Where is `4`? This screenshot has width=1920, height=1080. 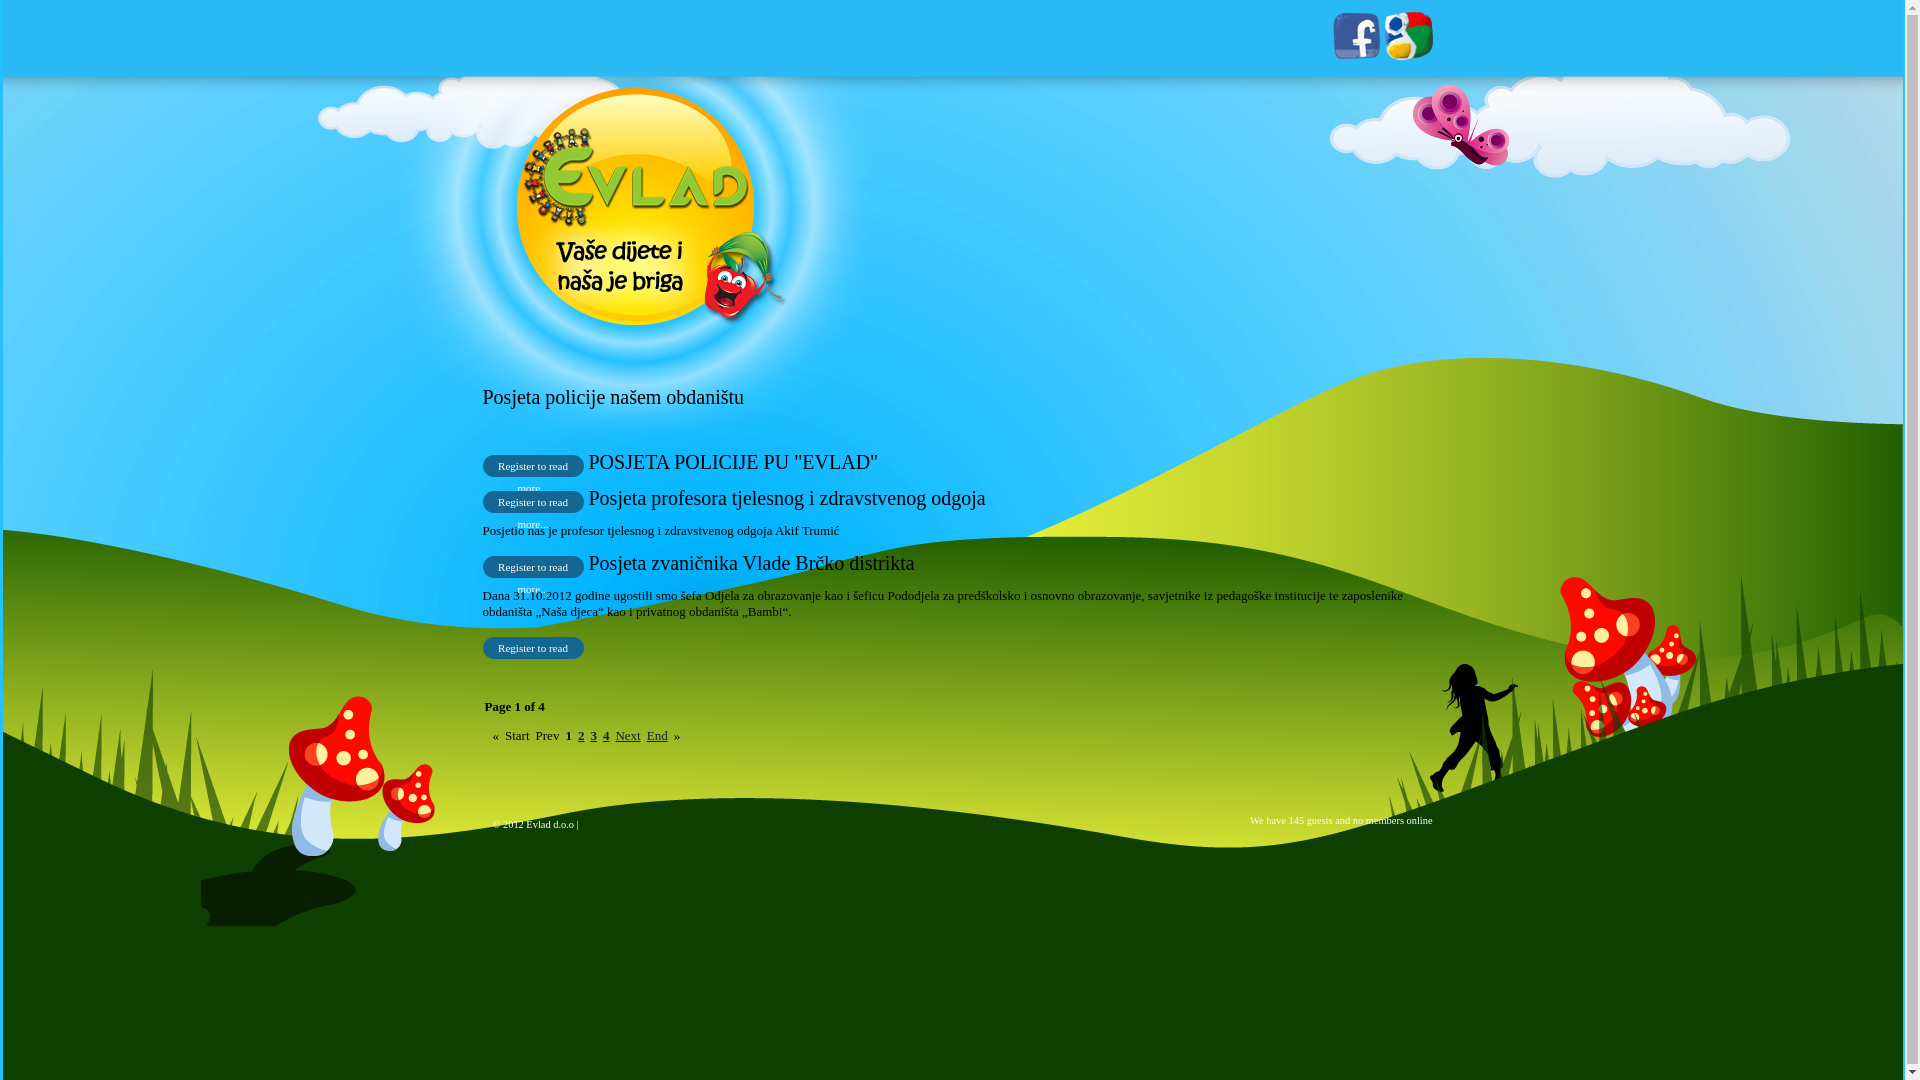 4 is located at coordinates (606, 736).